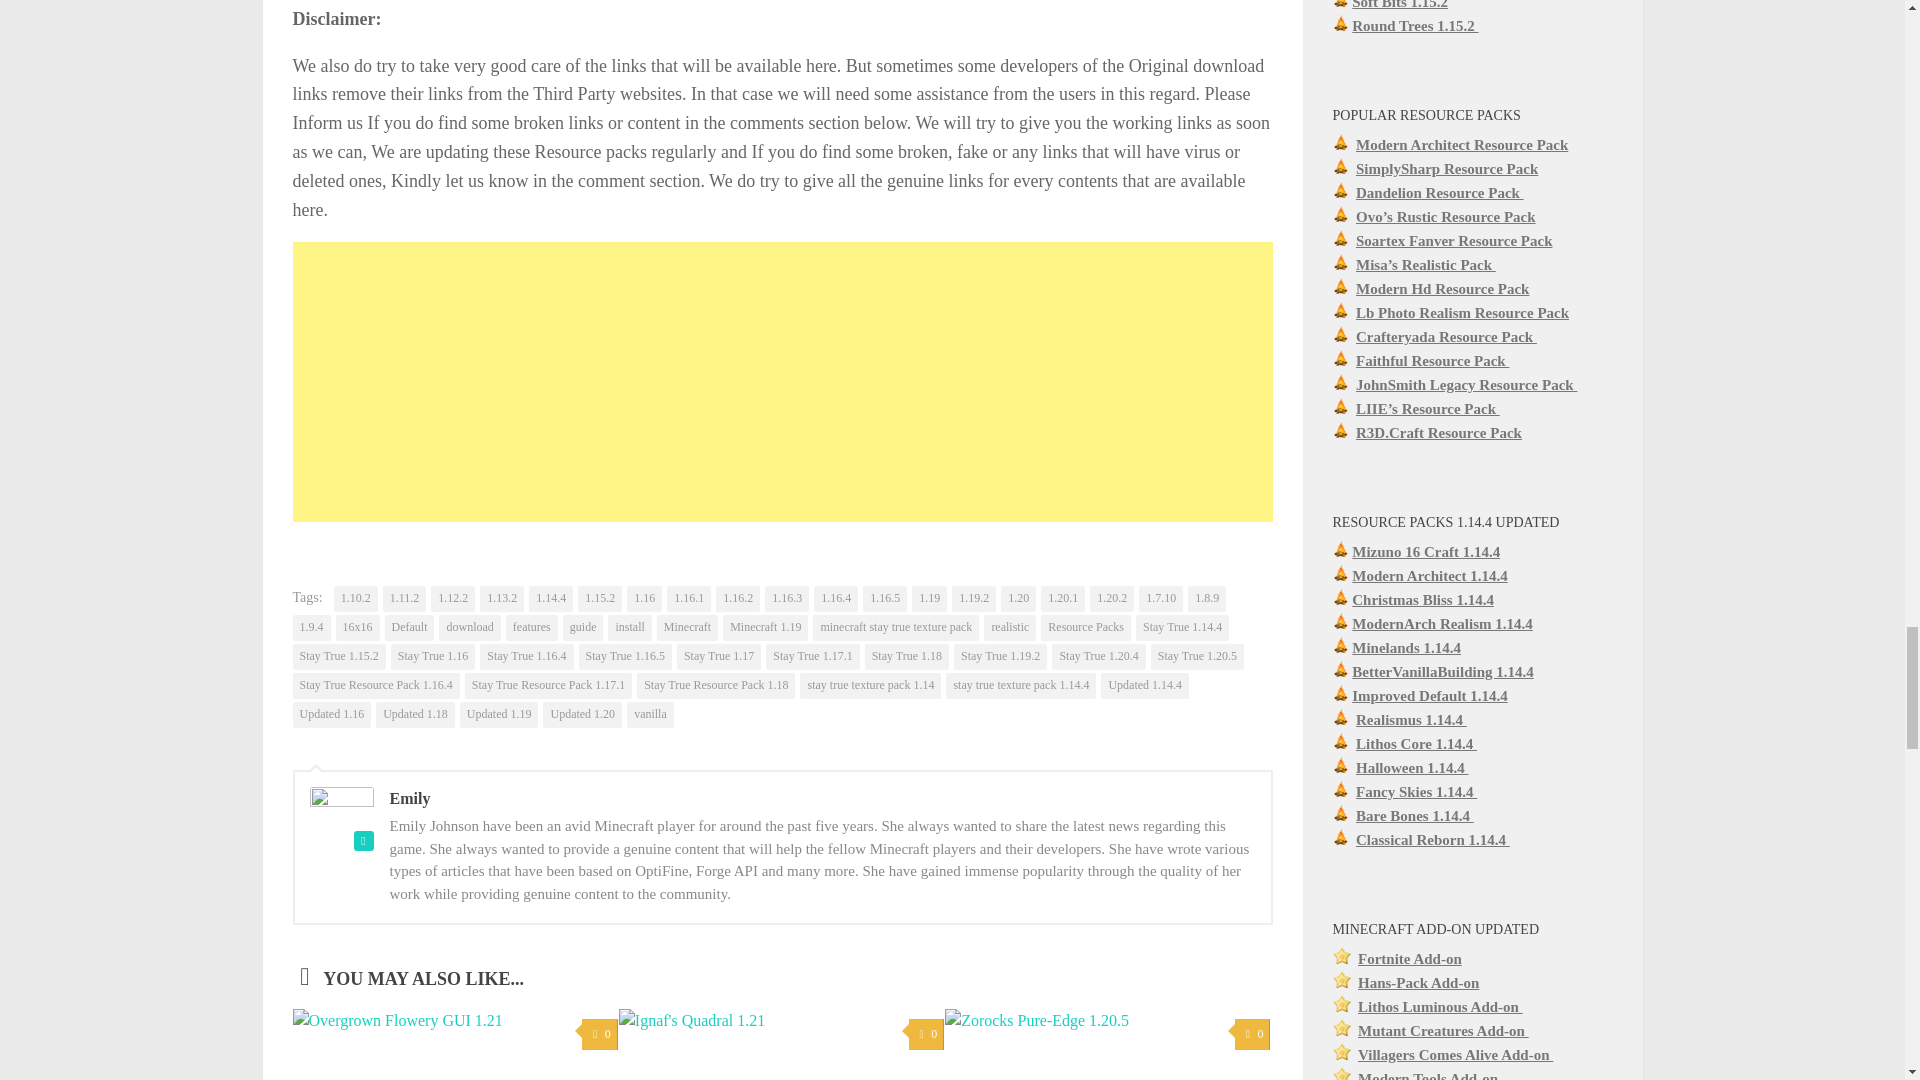  What do you see at coordinates (452, 599) in the screenshot?
I see `1.12.2` at bounding box center [452, 599].